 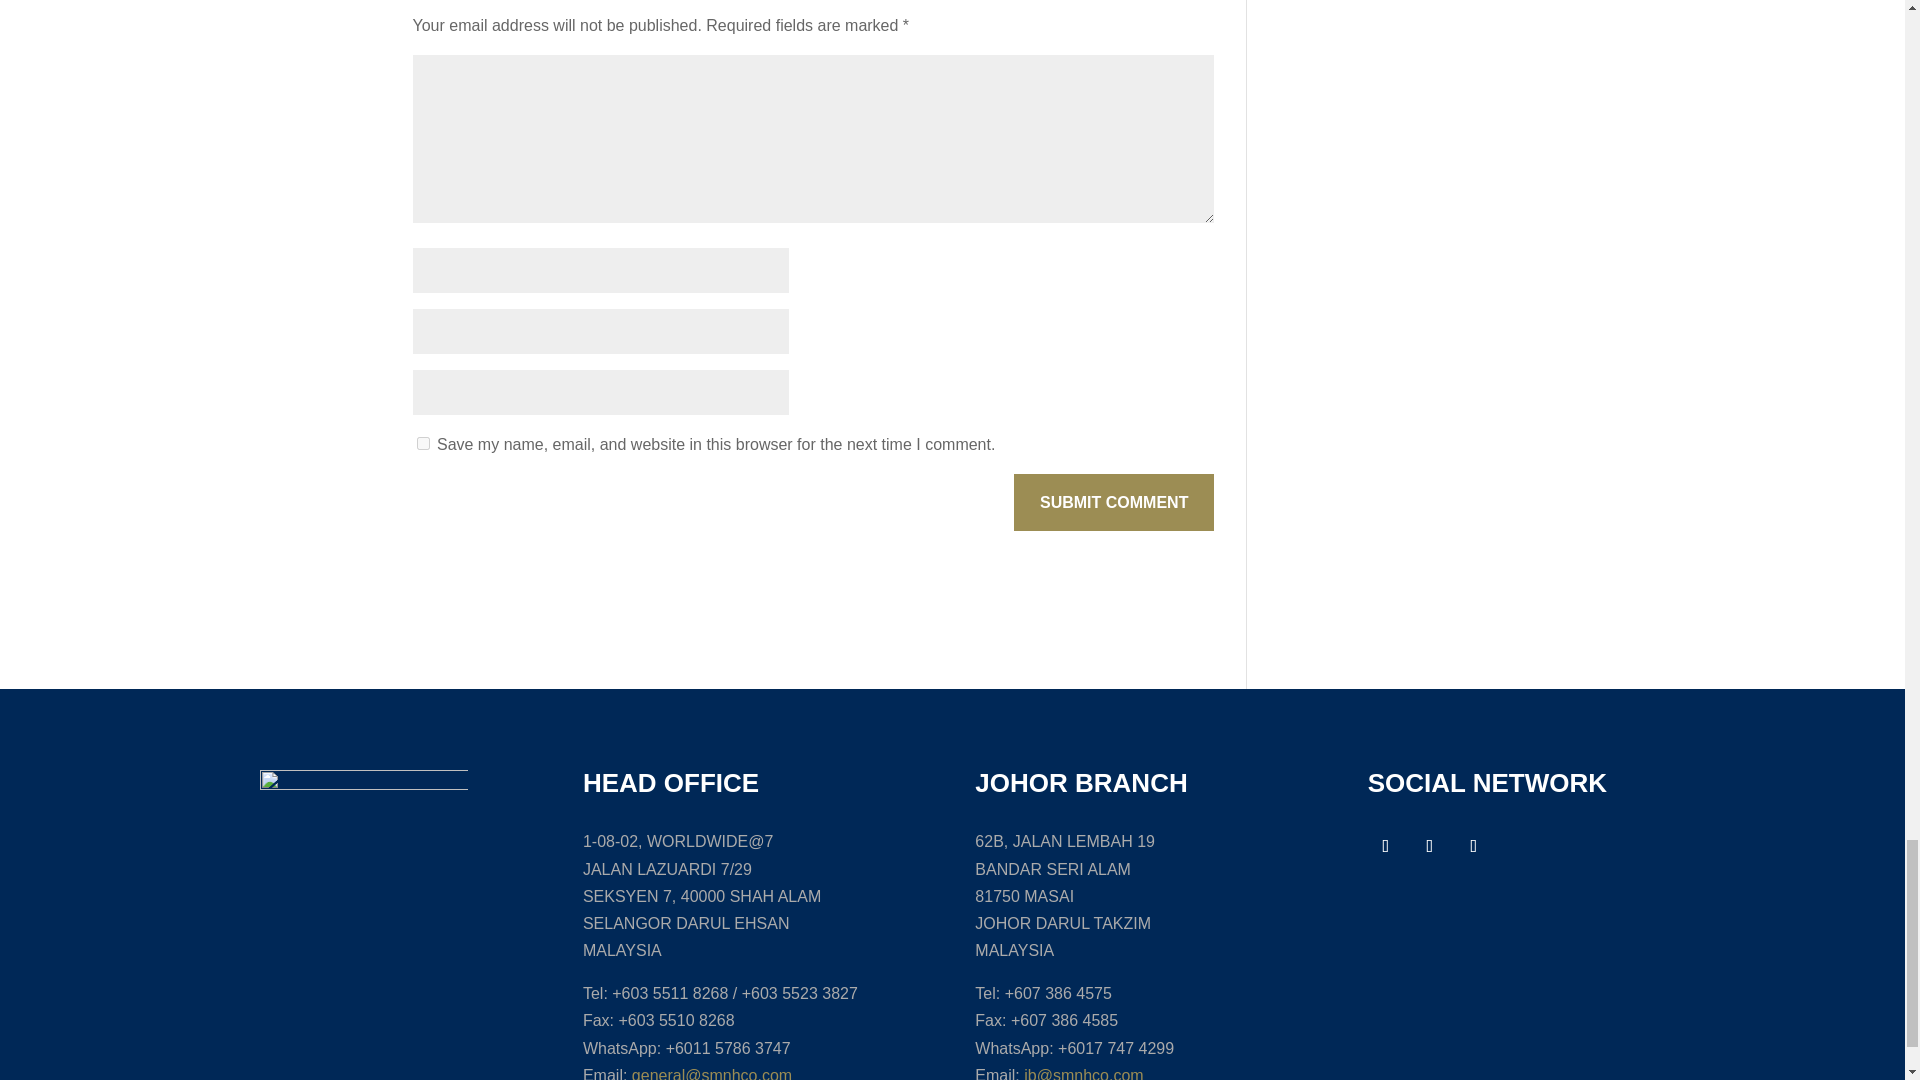 What do you see at coordinates (1113, 502) in the screenshot?
I see `Submit Comment` at bounding box center [1113, 502].